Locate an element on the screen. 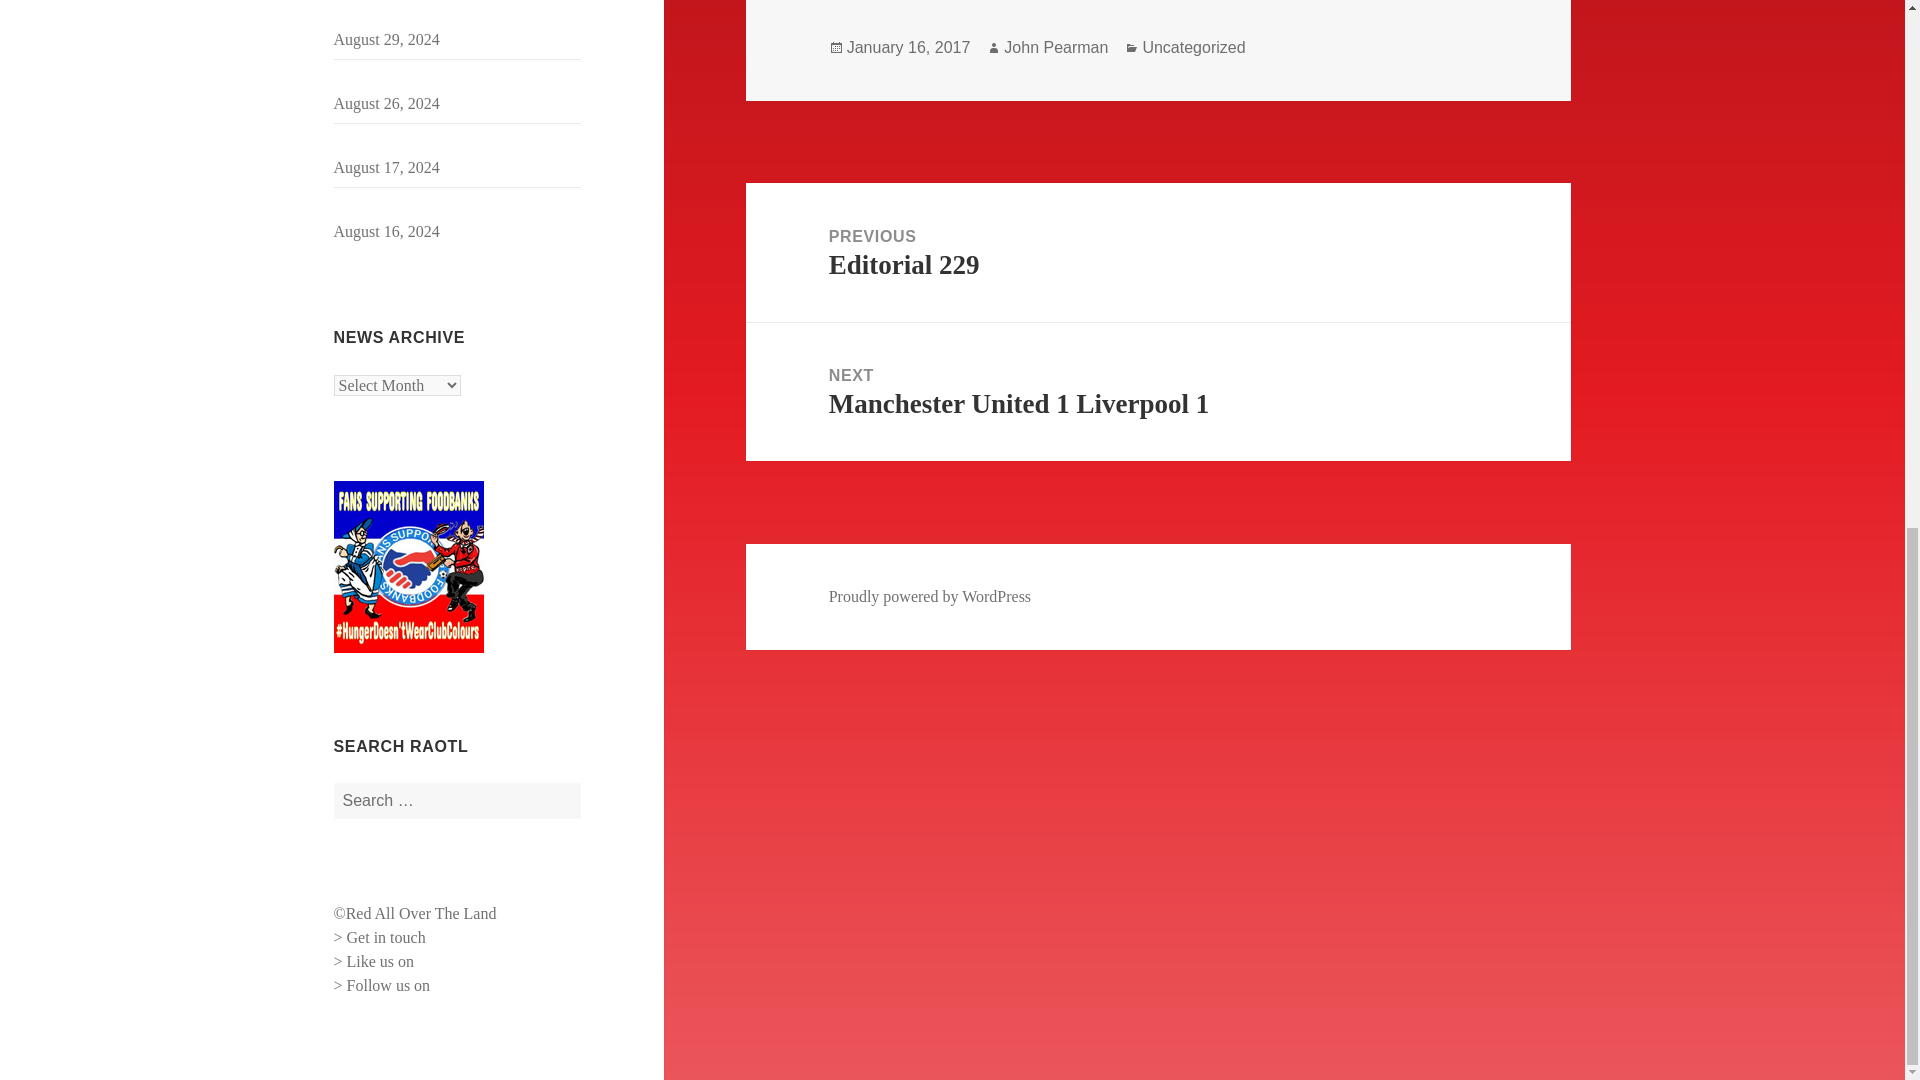 Image resolution: width=1920 pixels, height=1080 pixels. Twitter is located at coordinates (449, 960).